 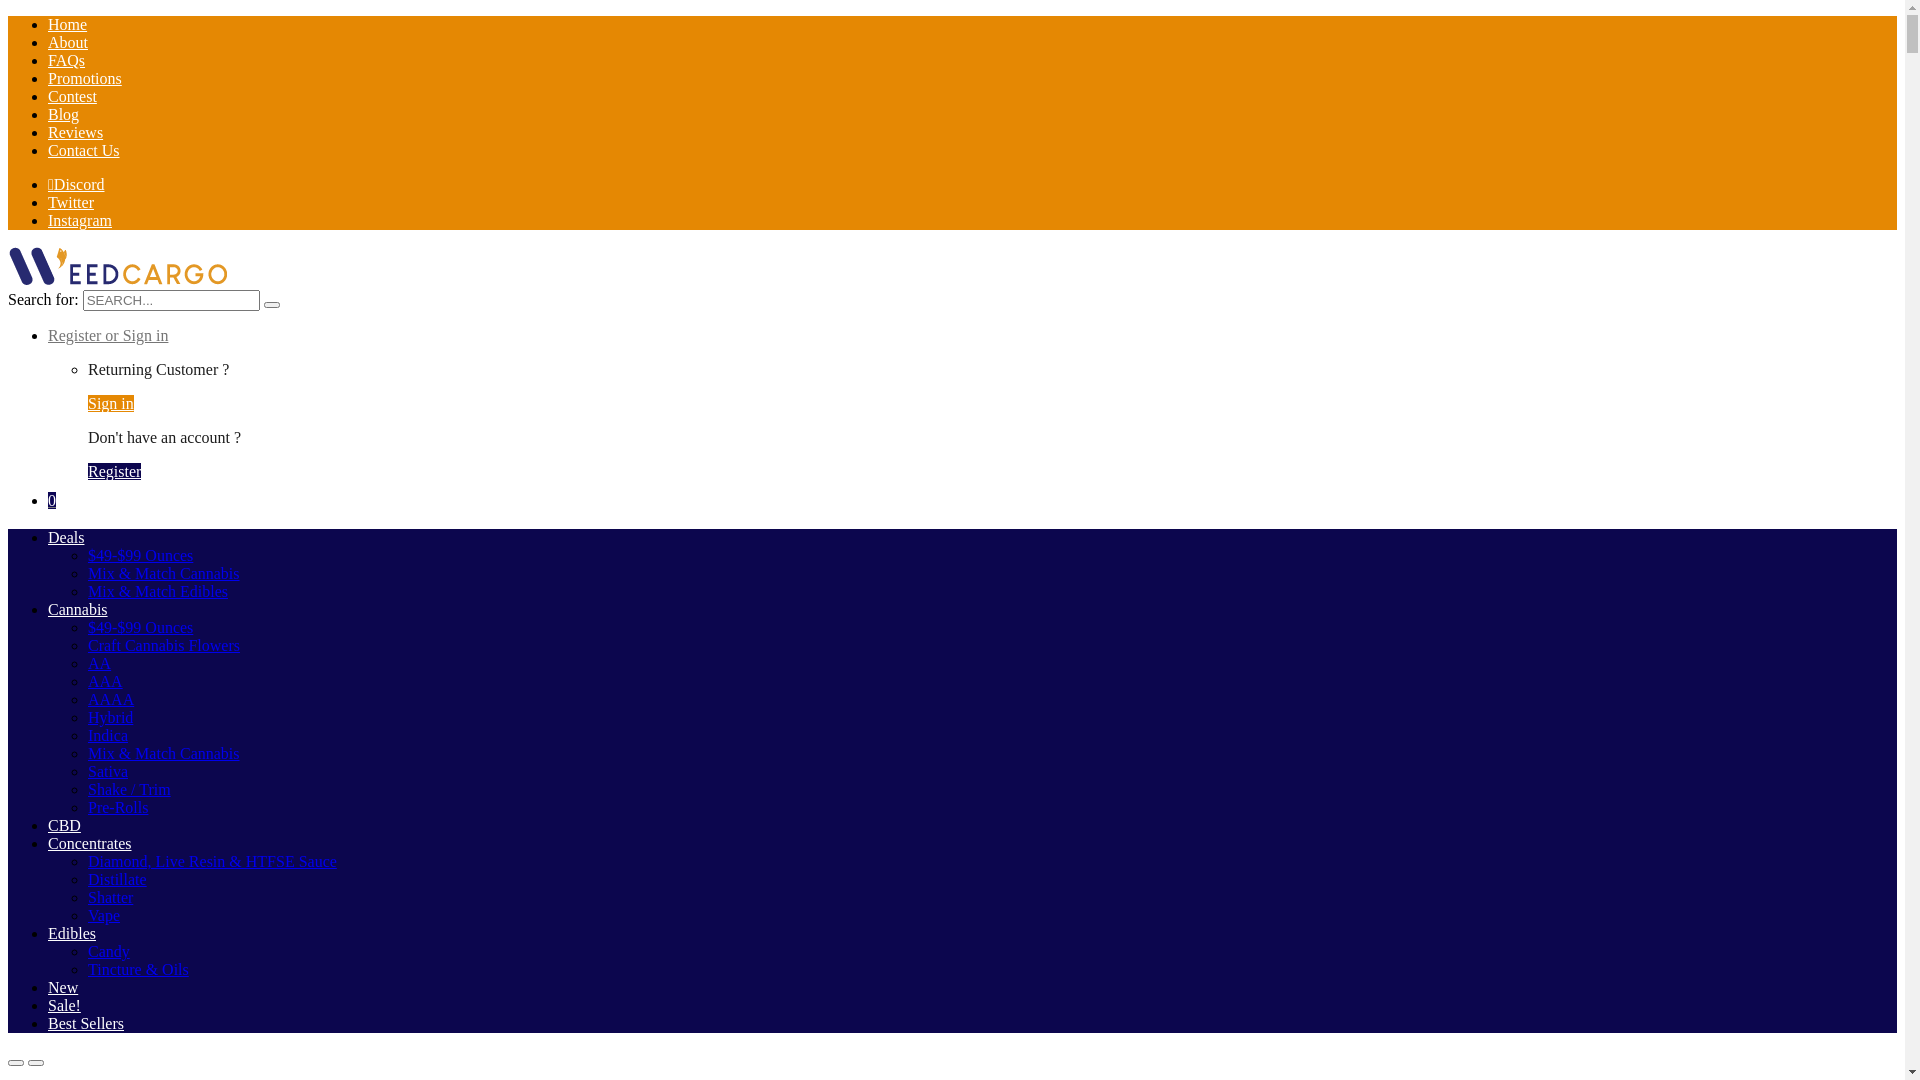 I want to click on Edibles, so click(x=72, y=934).